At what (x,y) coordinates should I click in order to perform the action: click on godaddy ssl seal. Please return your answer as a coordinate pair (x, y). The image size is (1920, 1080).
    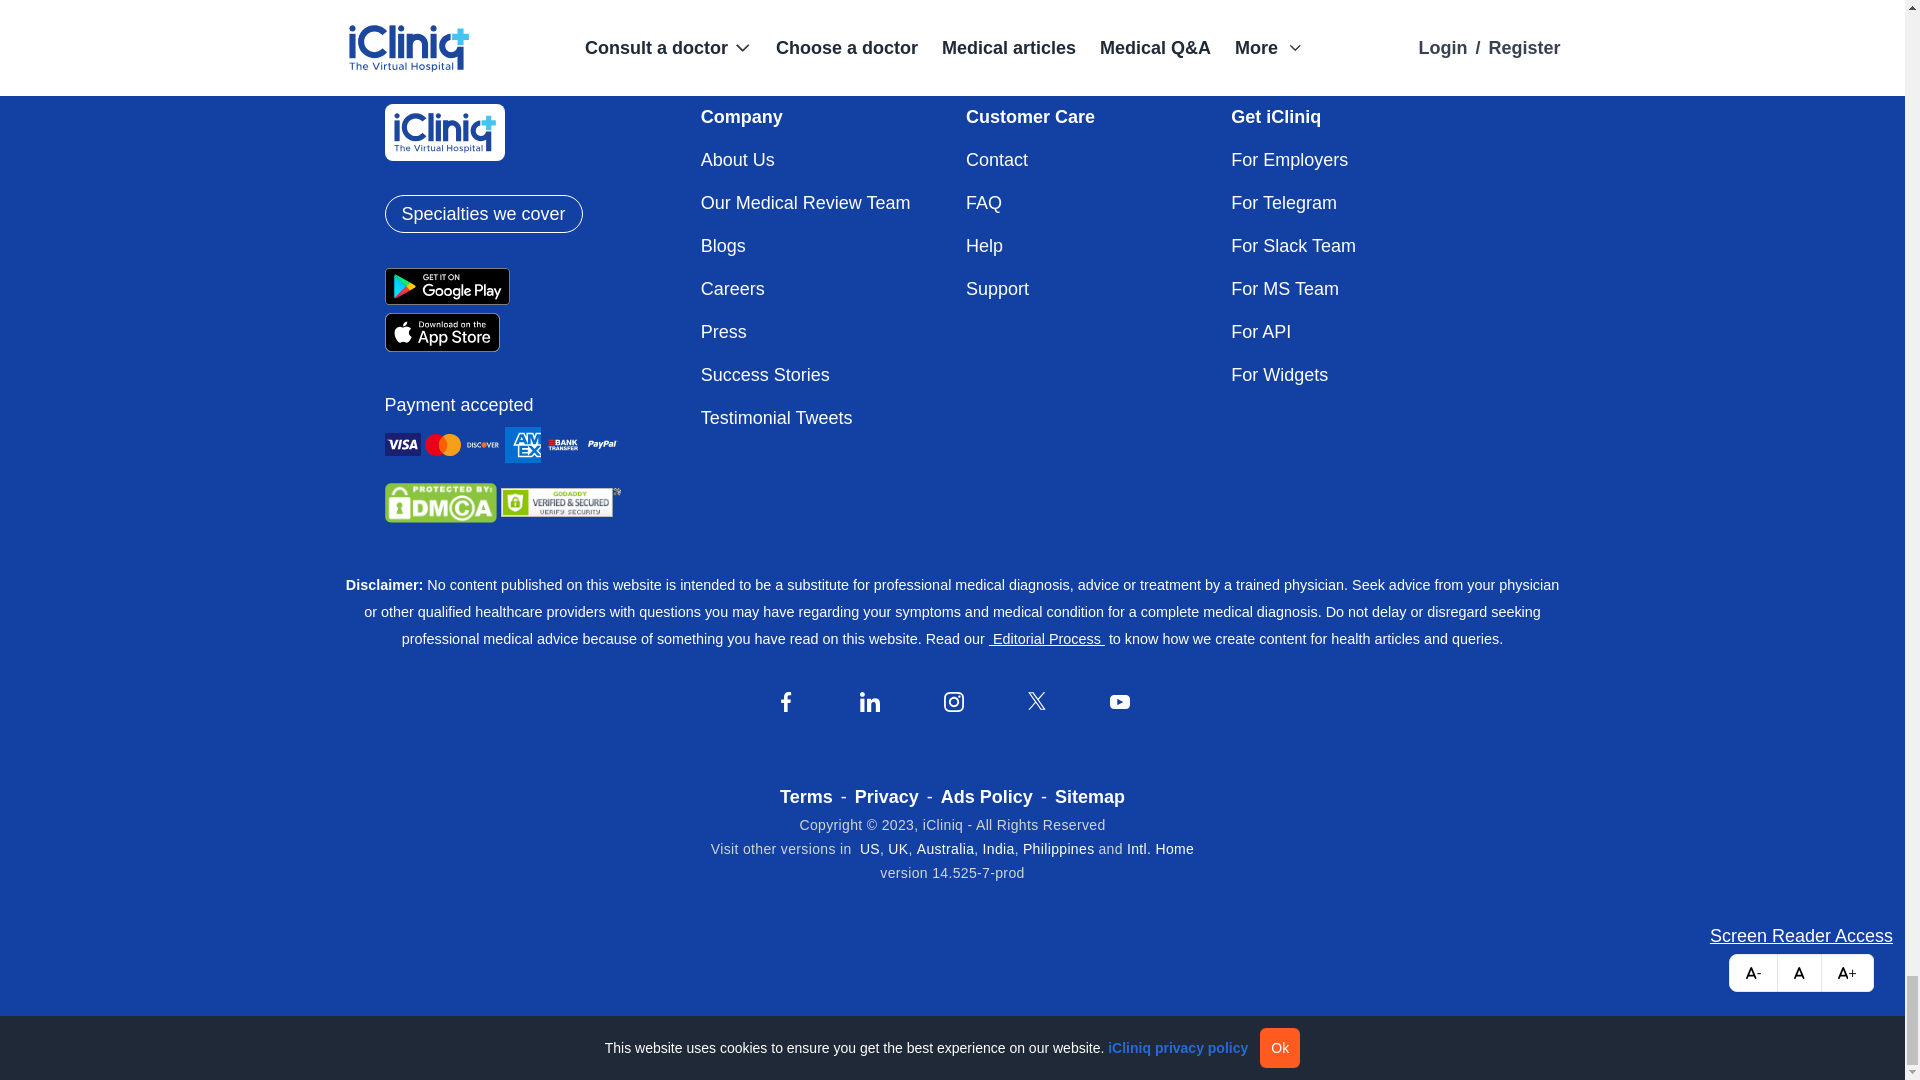
    Looking at the image, I should click on (560, 502).